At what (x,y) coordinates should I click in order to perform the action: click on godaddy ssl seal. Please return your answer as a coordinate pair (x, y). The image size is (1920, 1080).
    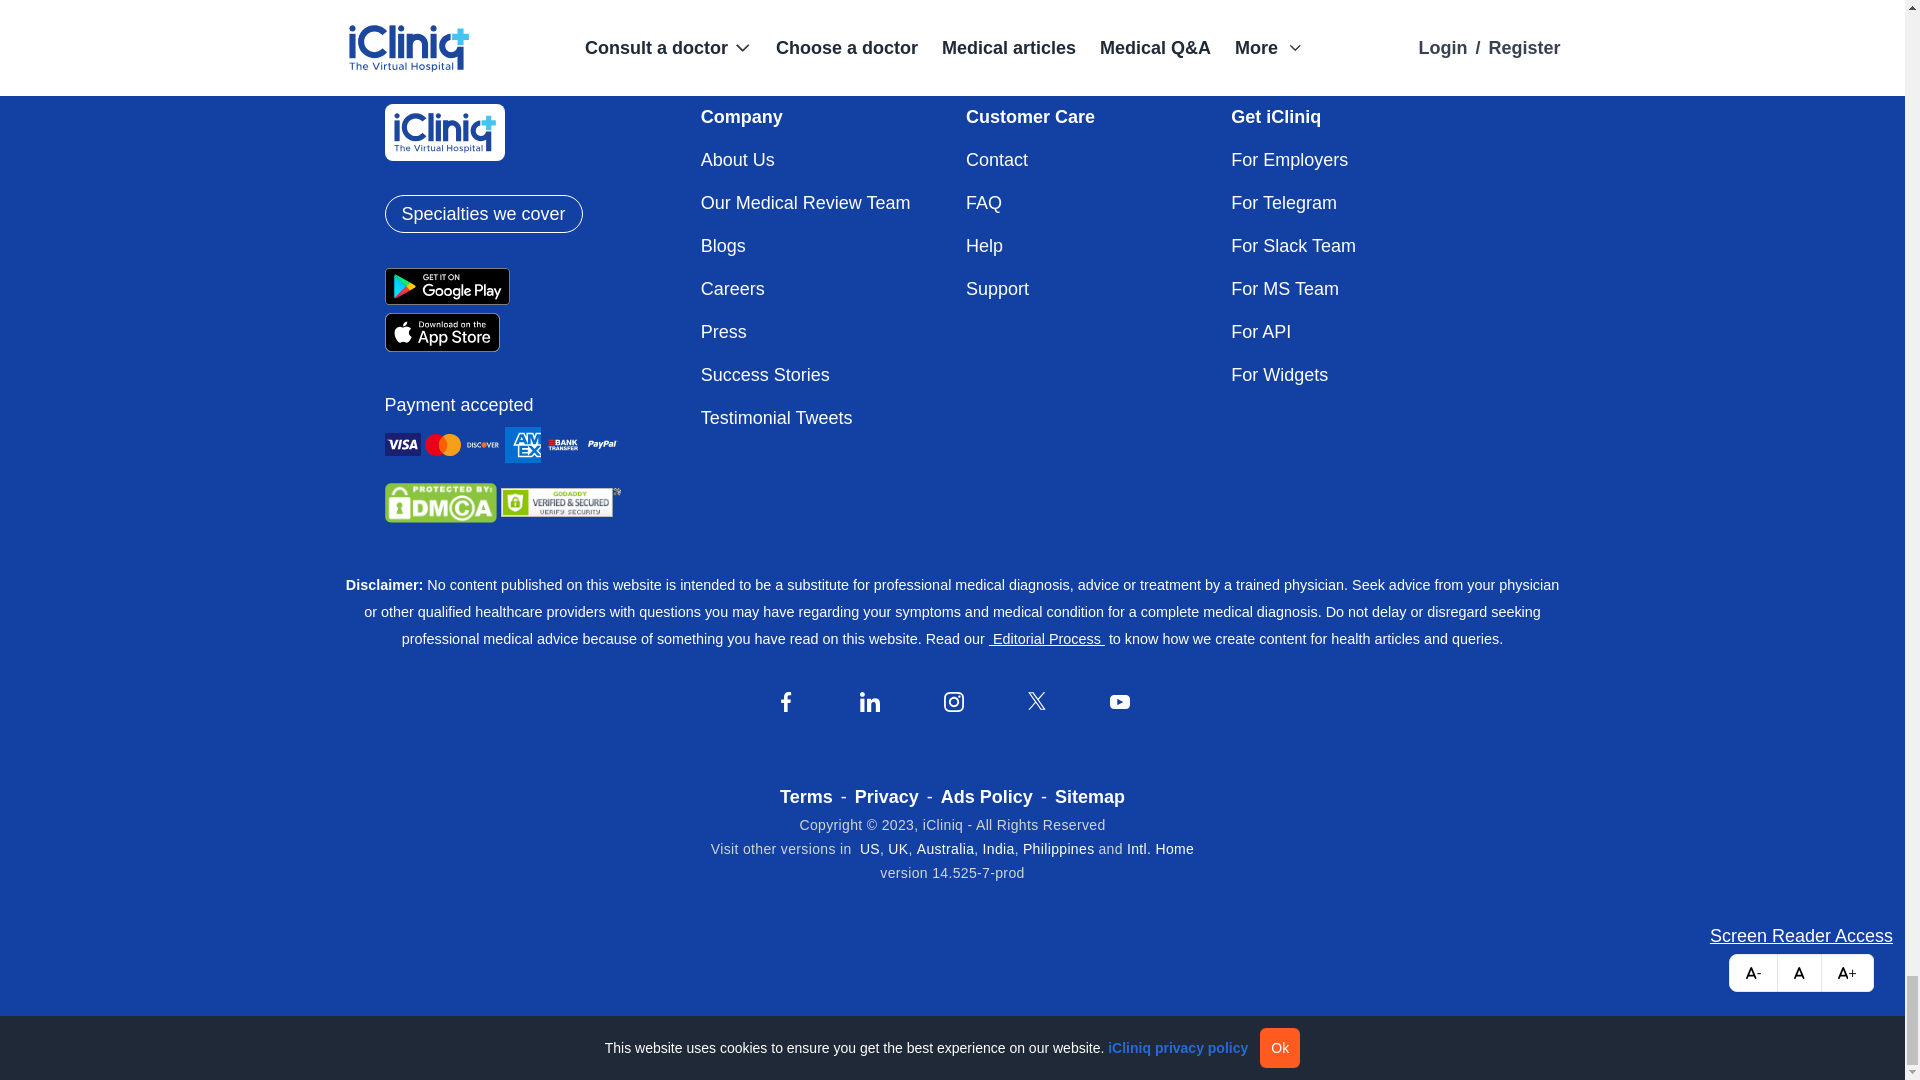
    Looking at the image, I should click on (560, 502).